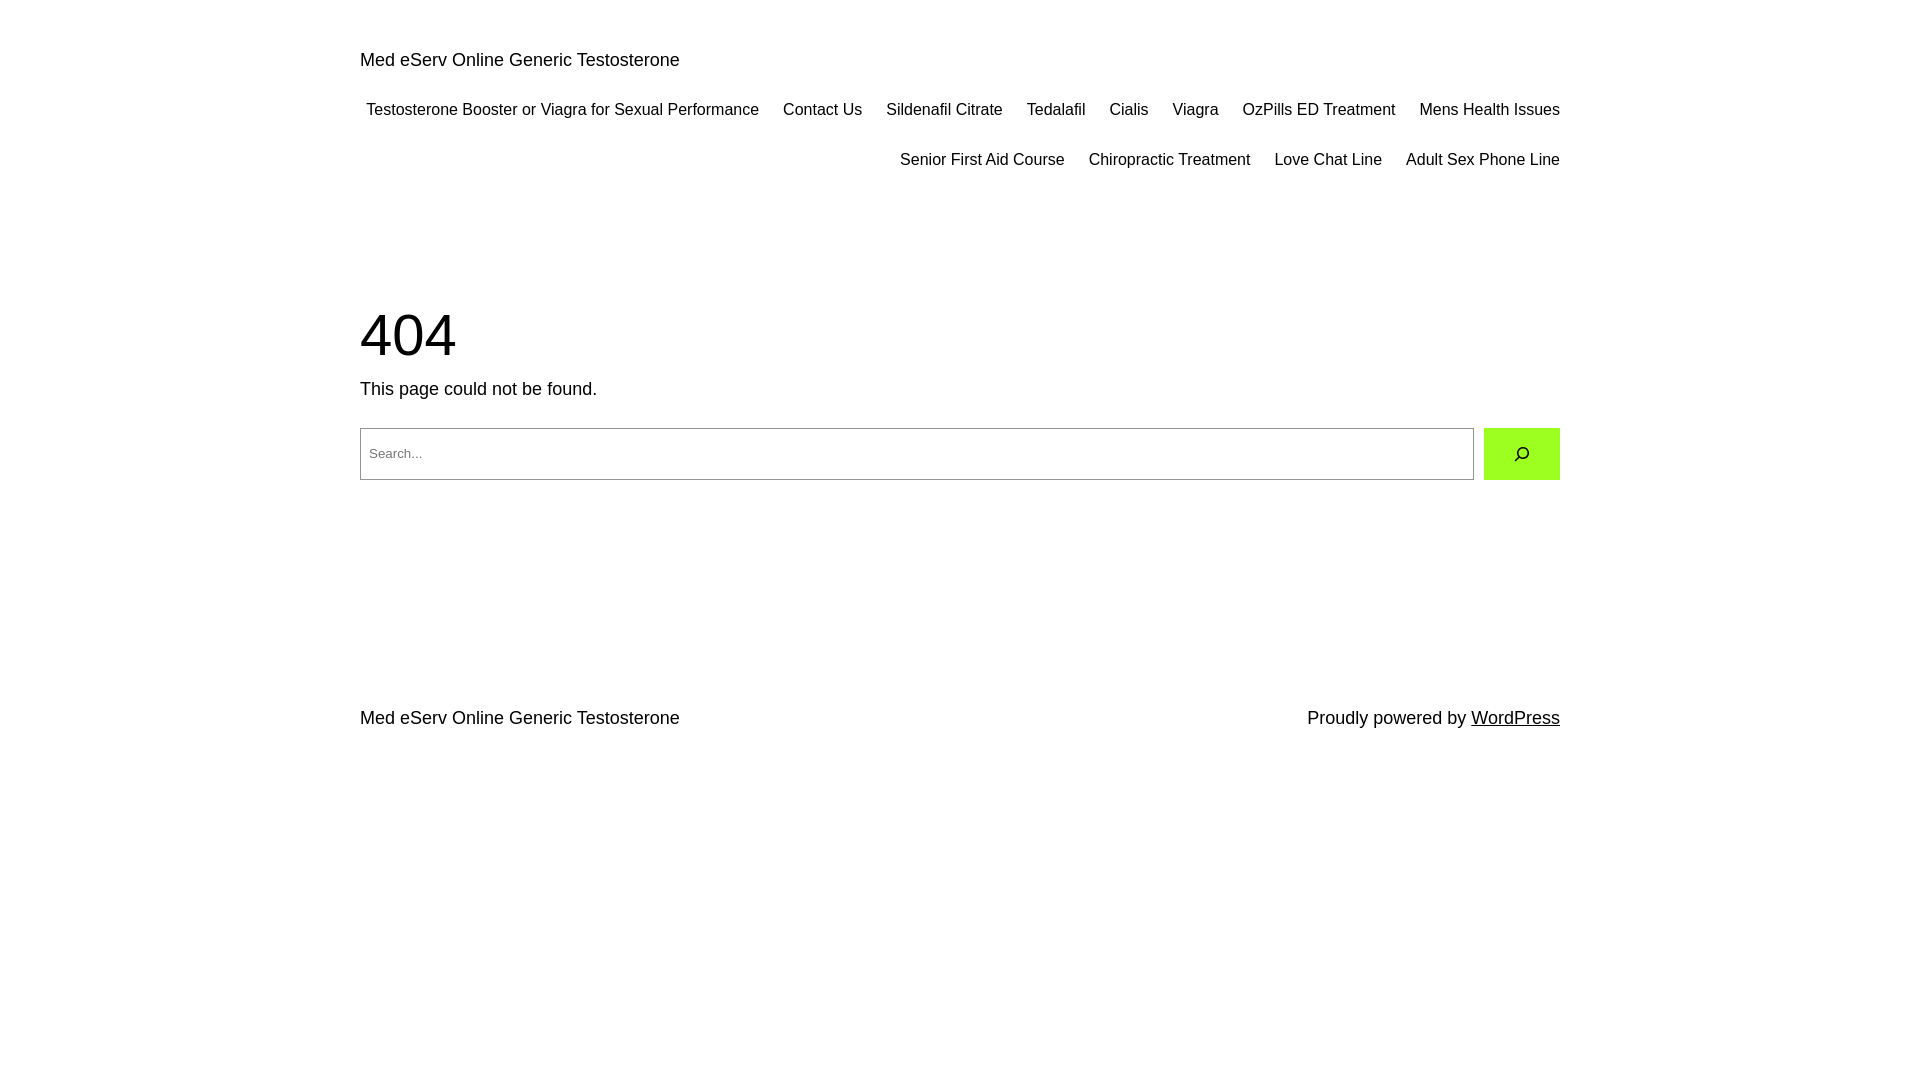  What do you see at coordinates (1490, 110) in the screenshot?
I see `Mens Health Issues` at bounding box center [1490, 110].